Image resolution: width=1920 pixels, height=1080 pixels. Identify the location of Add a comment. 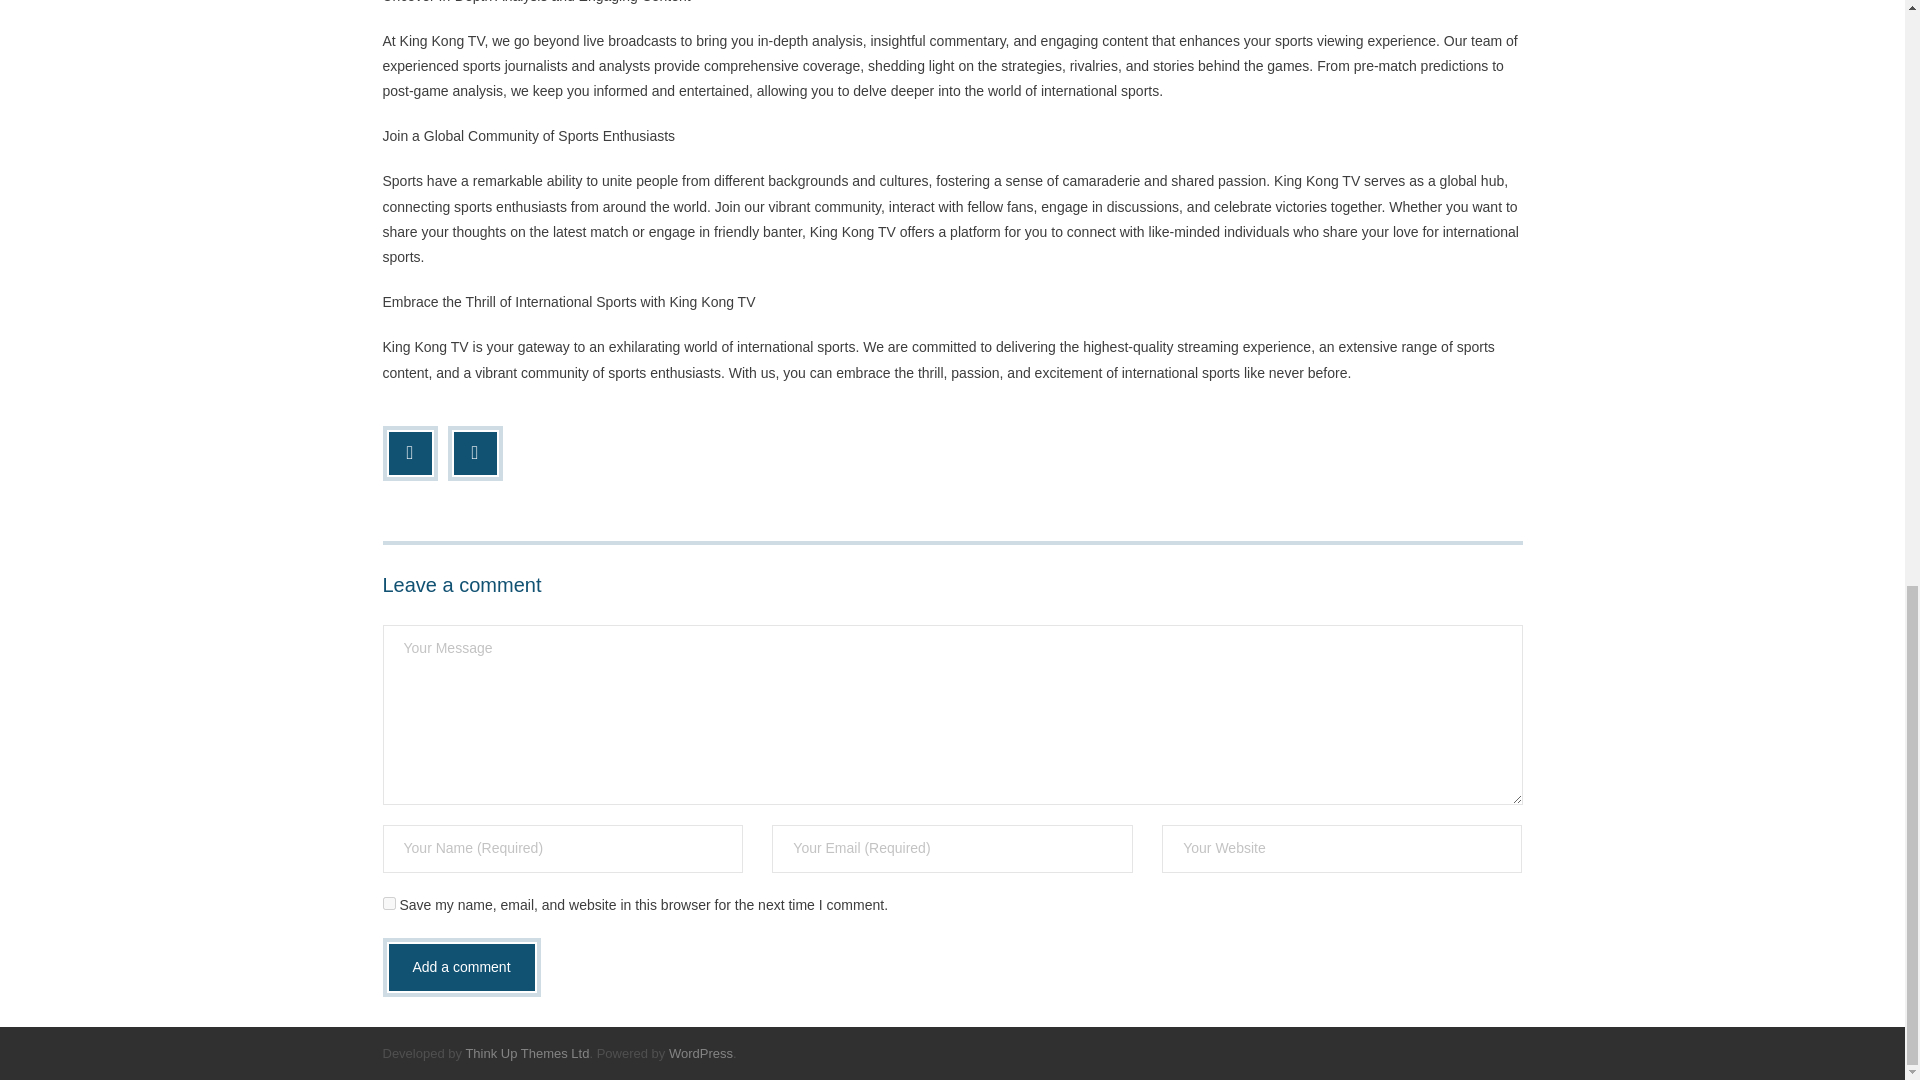
(460, 966).